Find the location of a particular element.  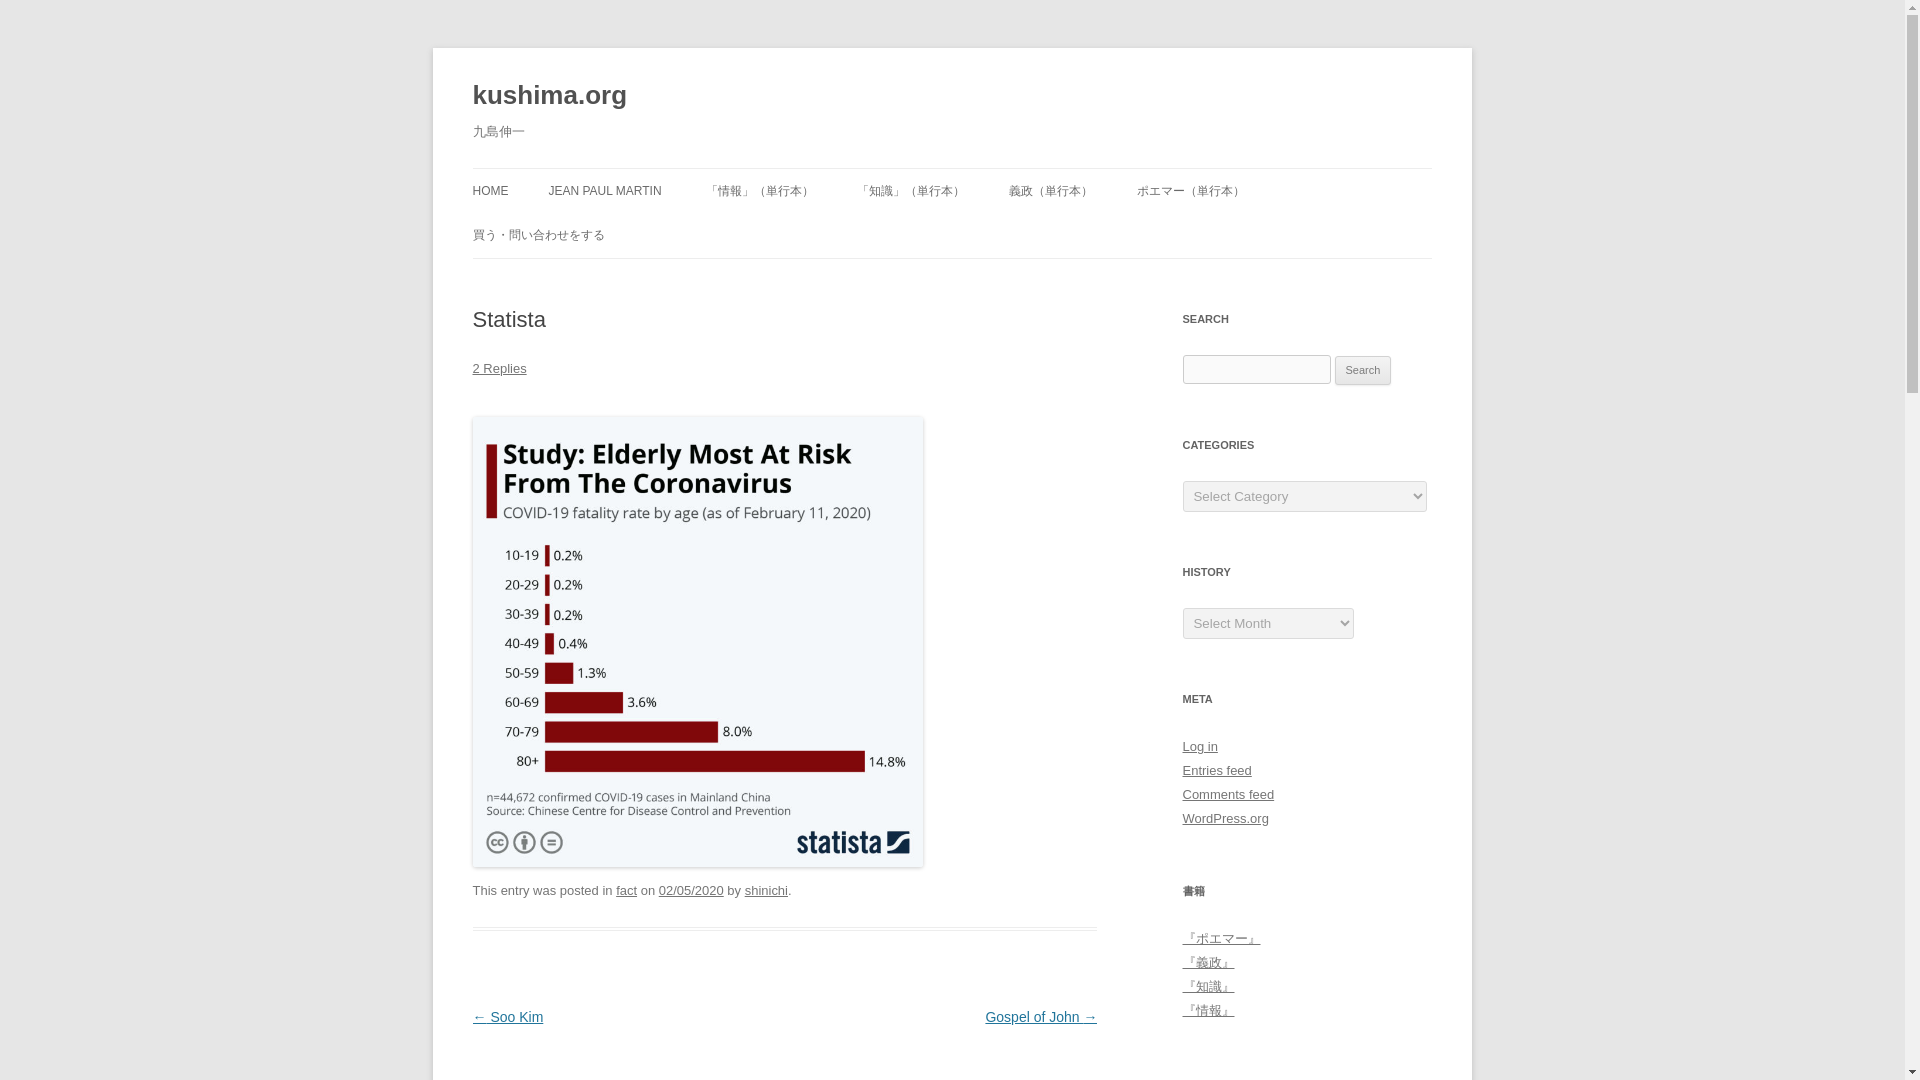

ADOLESCENCE is located at coordinates (648, 232).